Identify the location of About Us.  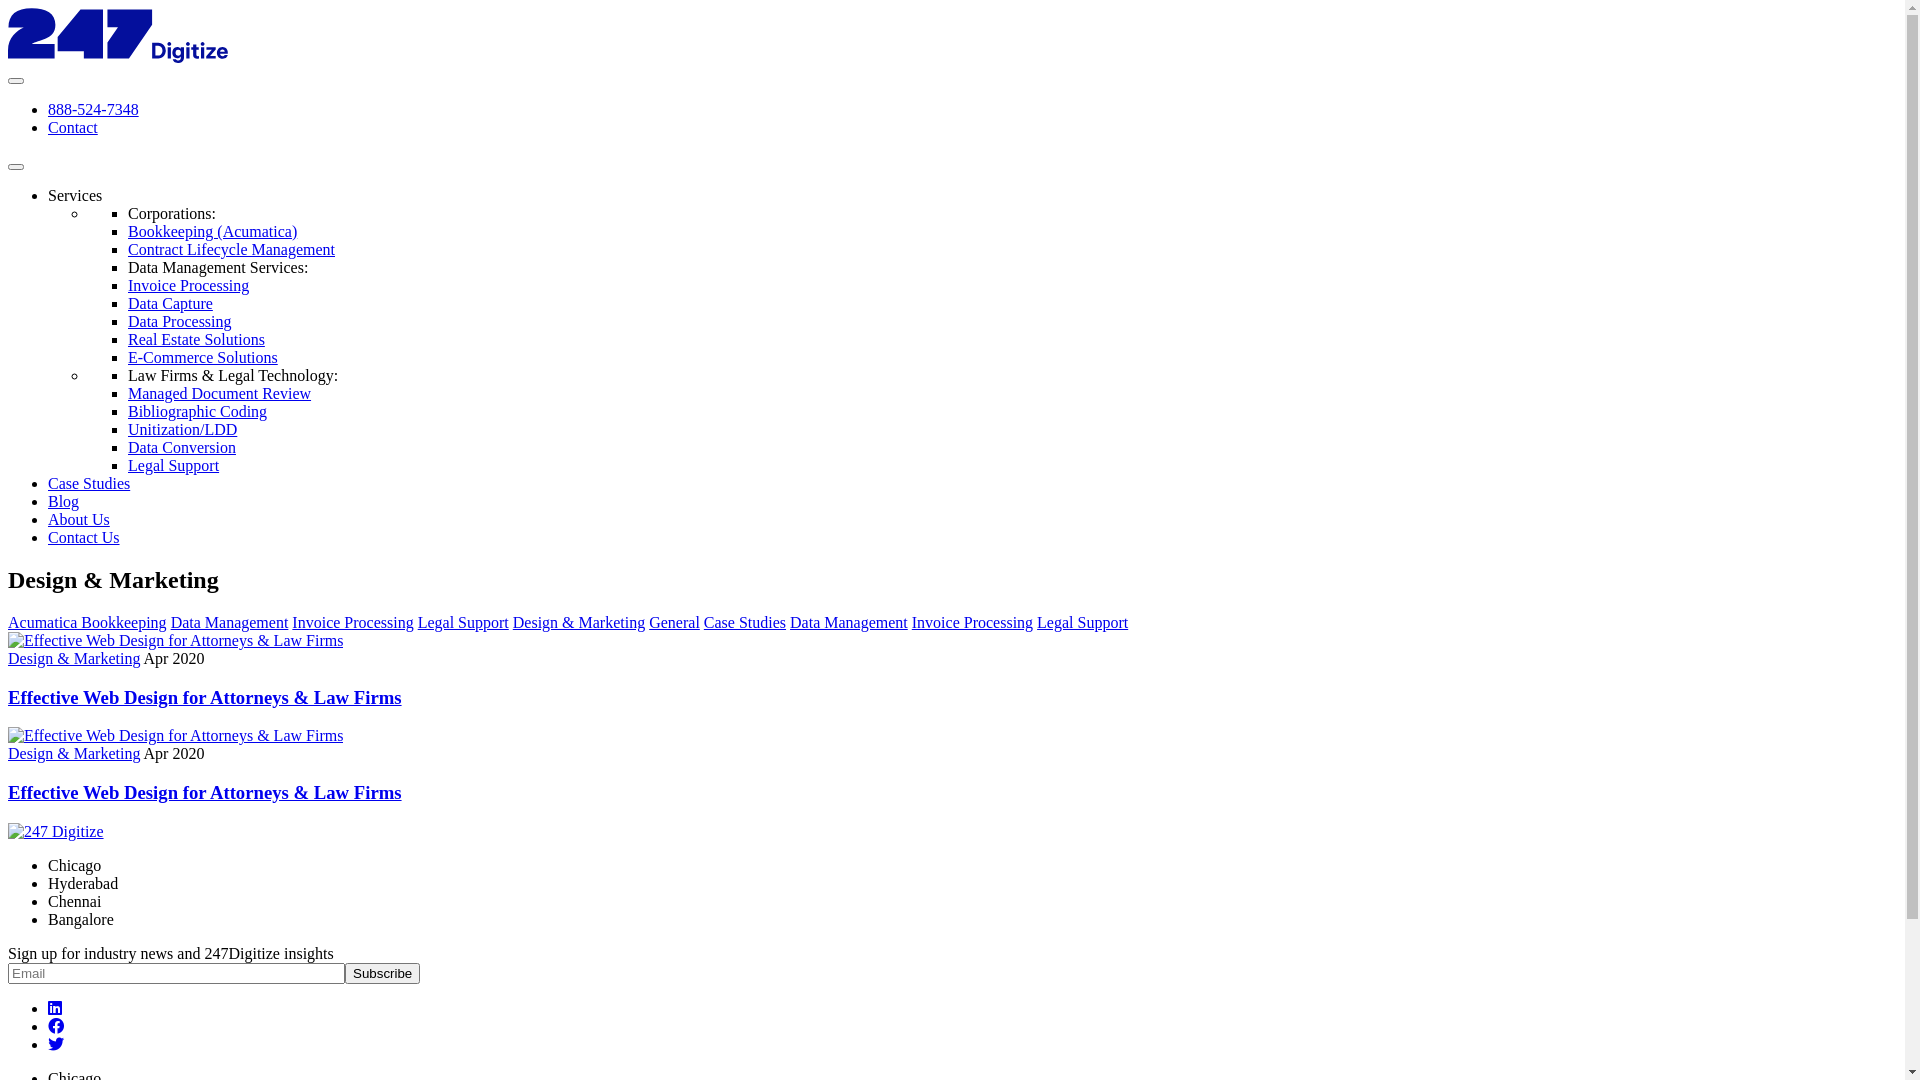
(79, 520).